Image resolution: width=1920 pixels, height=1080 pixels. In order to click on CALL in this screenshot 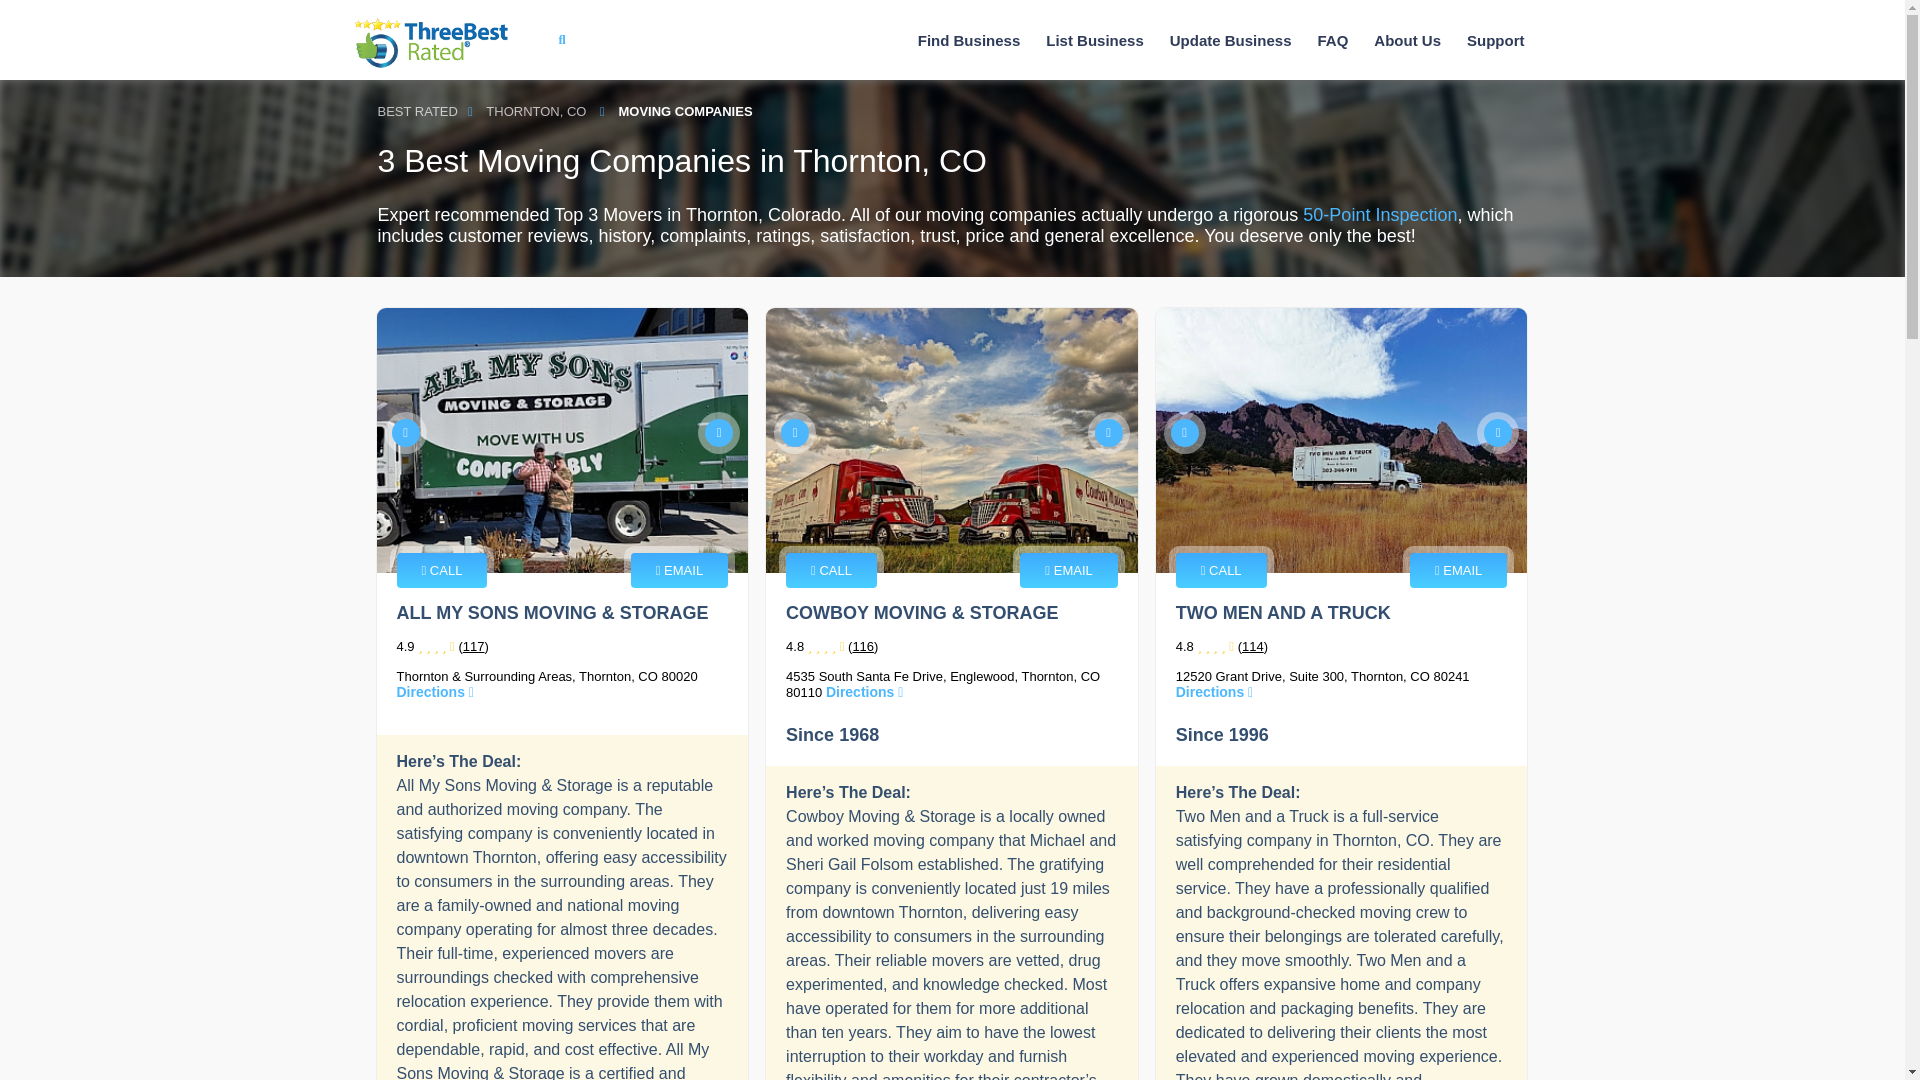, I will do `click(831, 570)`.